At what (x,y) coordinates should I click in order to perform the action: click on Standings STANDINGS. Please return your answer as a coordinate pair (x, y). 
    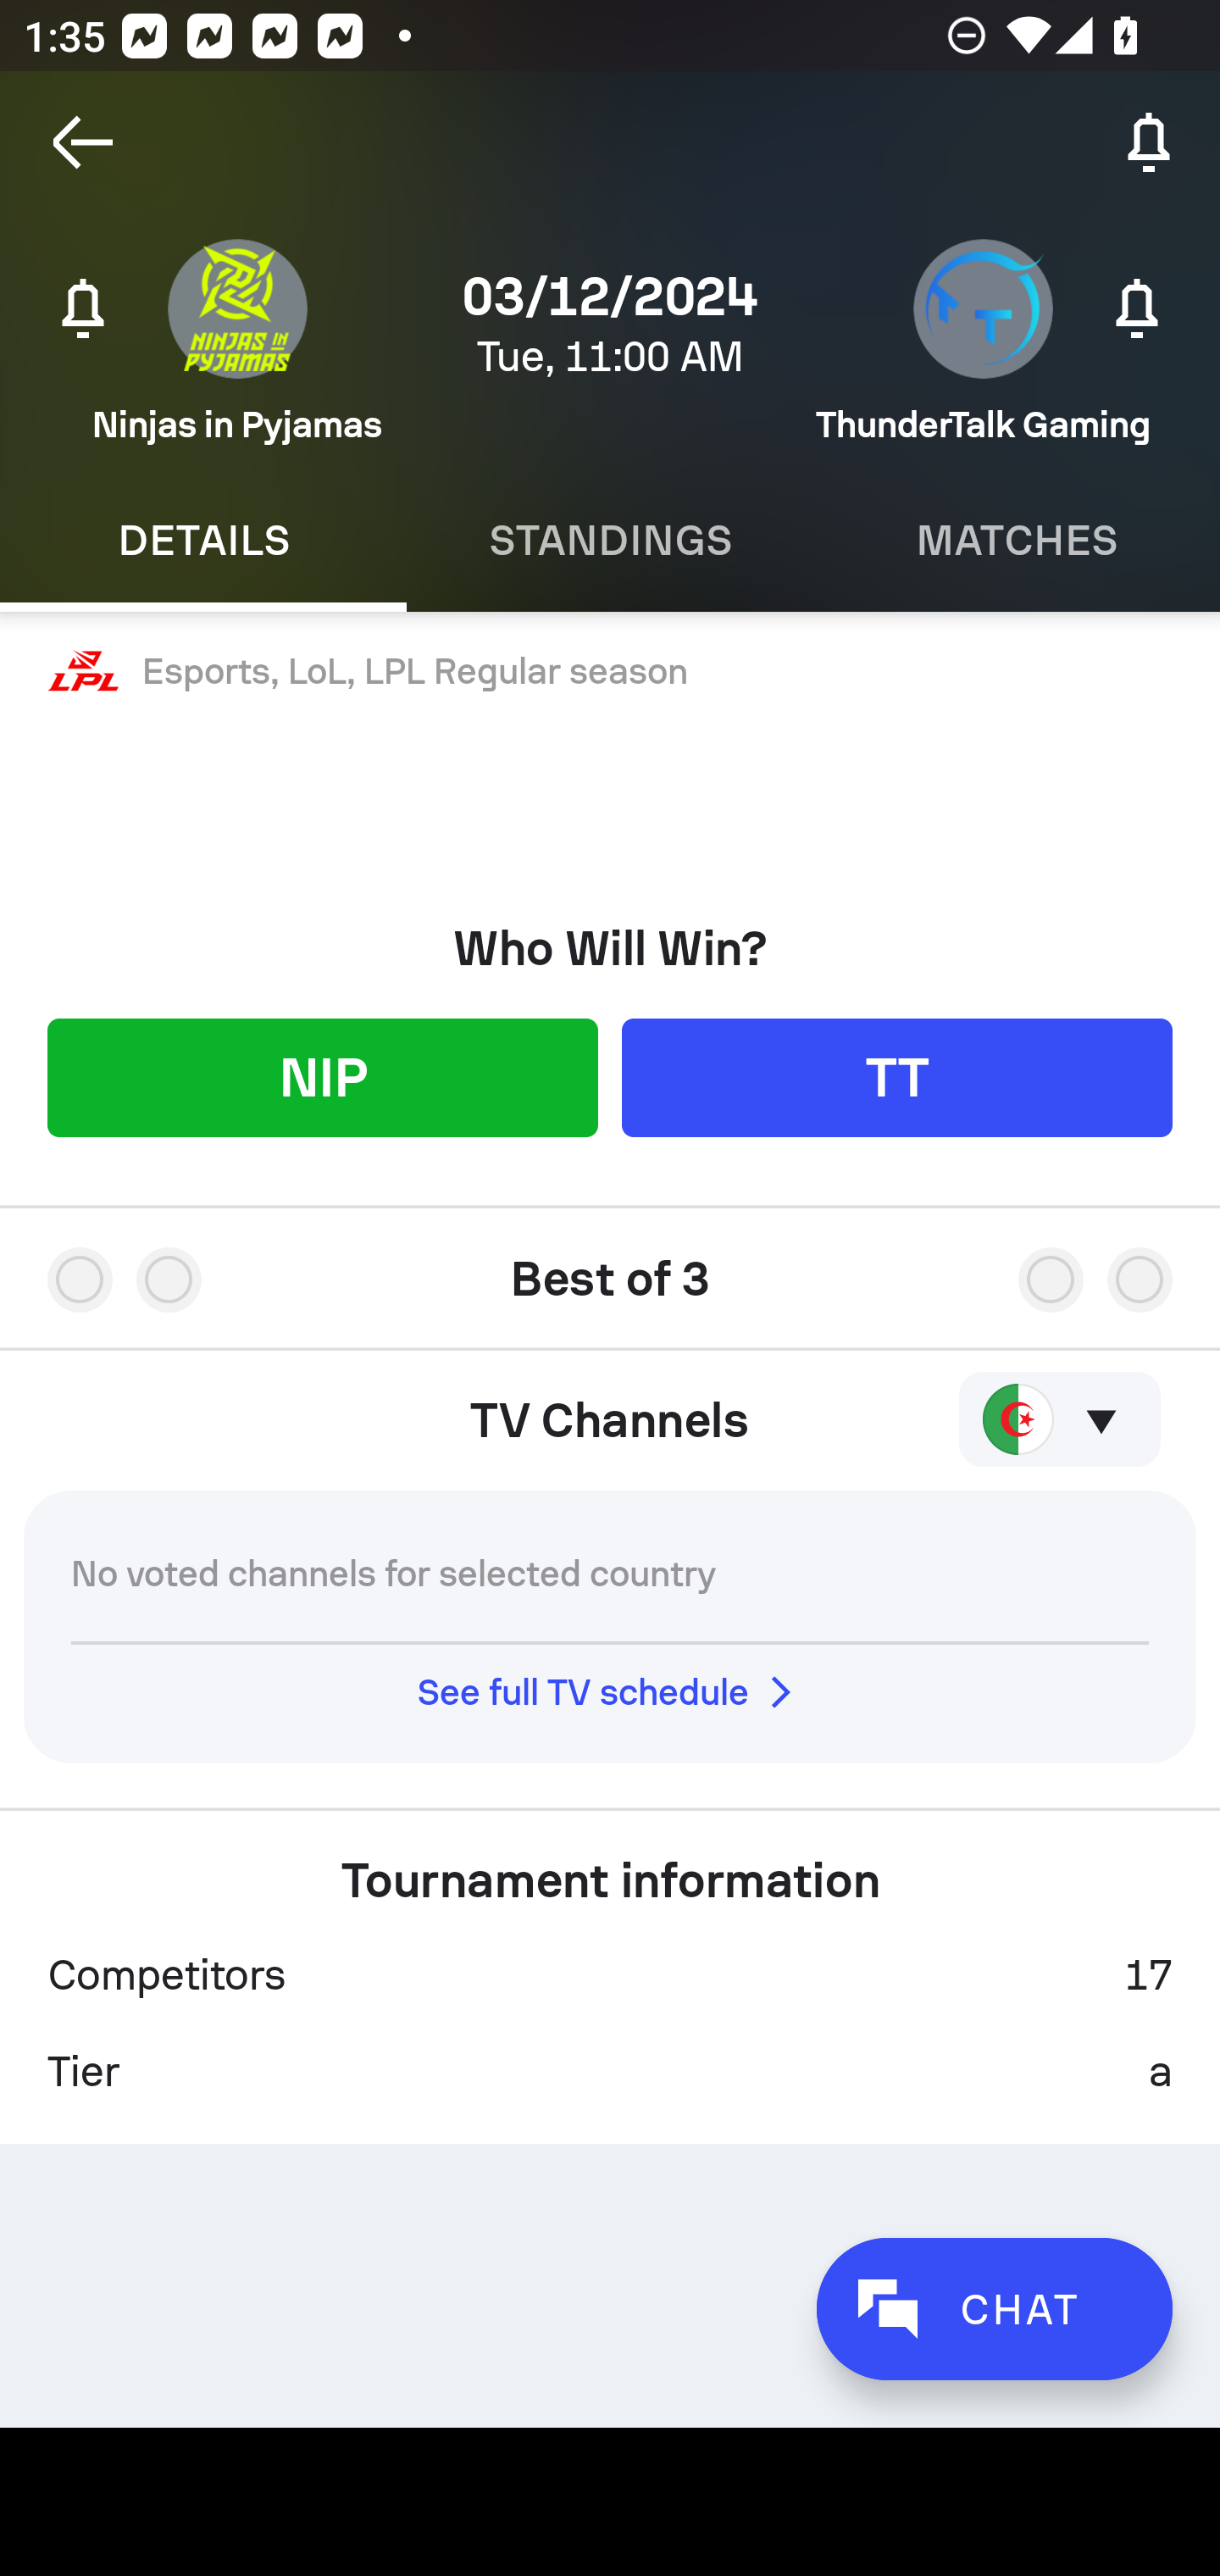
    Looking at the image, I should click on (610, 541).